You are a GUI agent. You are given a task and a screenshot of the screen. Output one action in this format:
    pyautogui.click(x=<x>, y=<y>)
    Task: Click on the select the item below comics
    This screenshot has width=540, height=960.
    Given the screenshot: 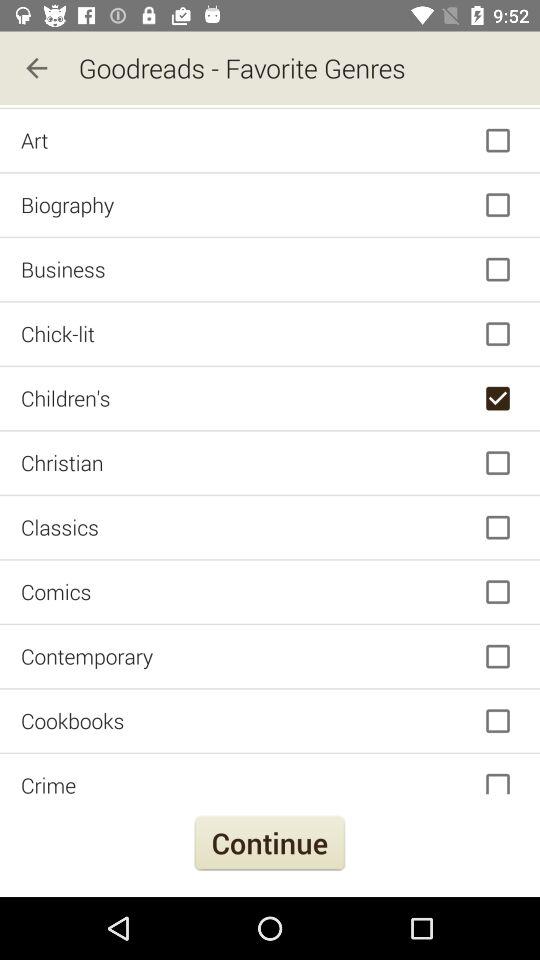 What is the action you would take?
    pyautogui.click(x=270, y=656)
    